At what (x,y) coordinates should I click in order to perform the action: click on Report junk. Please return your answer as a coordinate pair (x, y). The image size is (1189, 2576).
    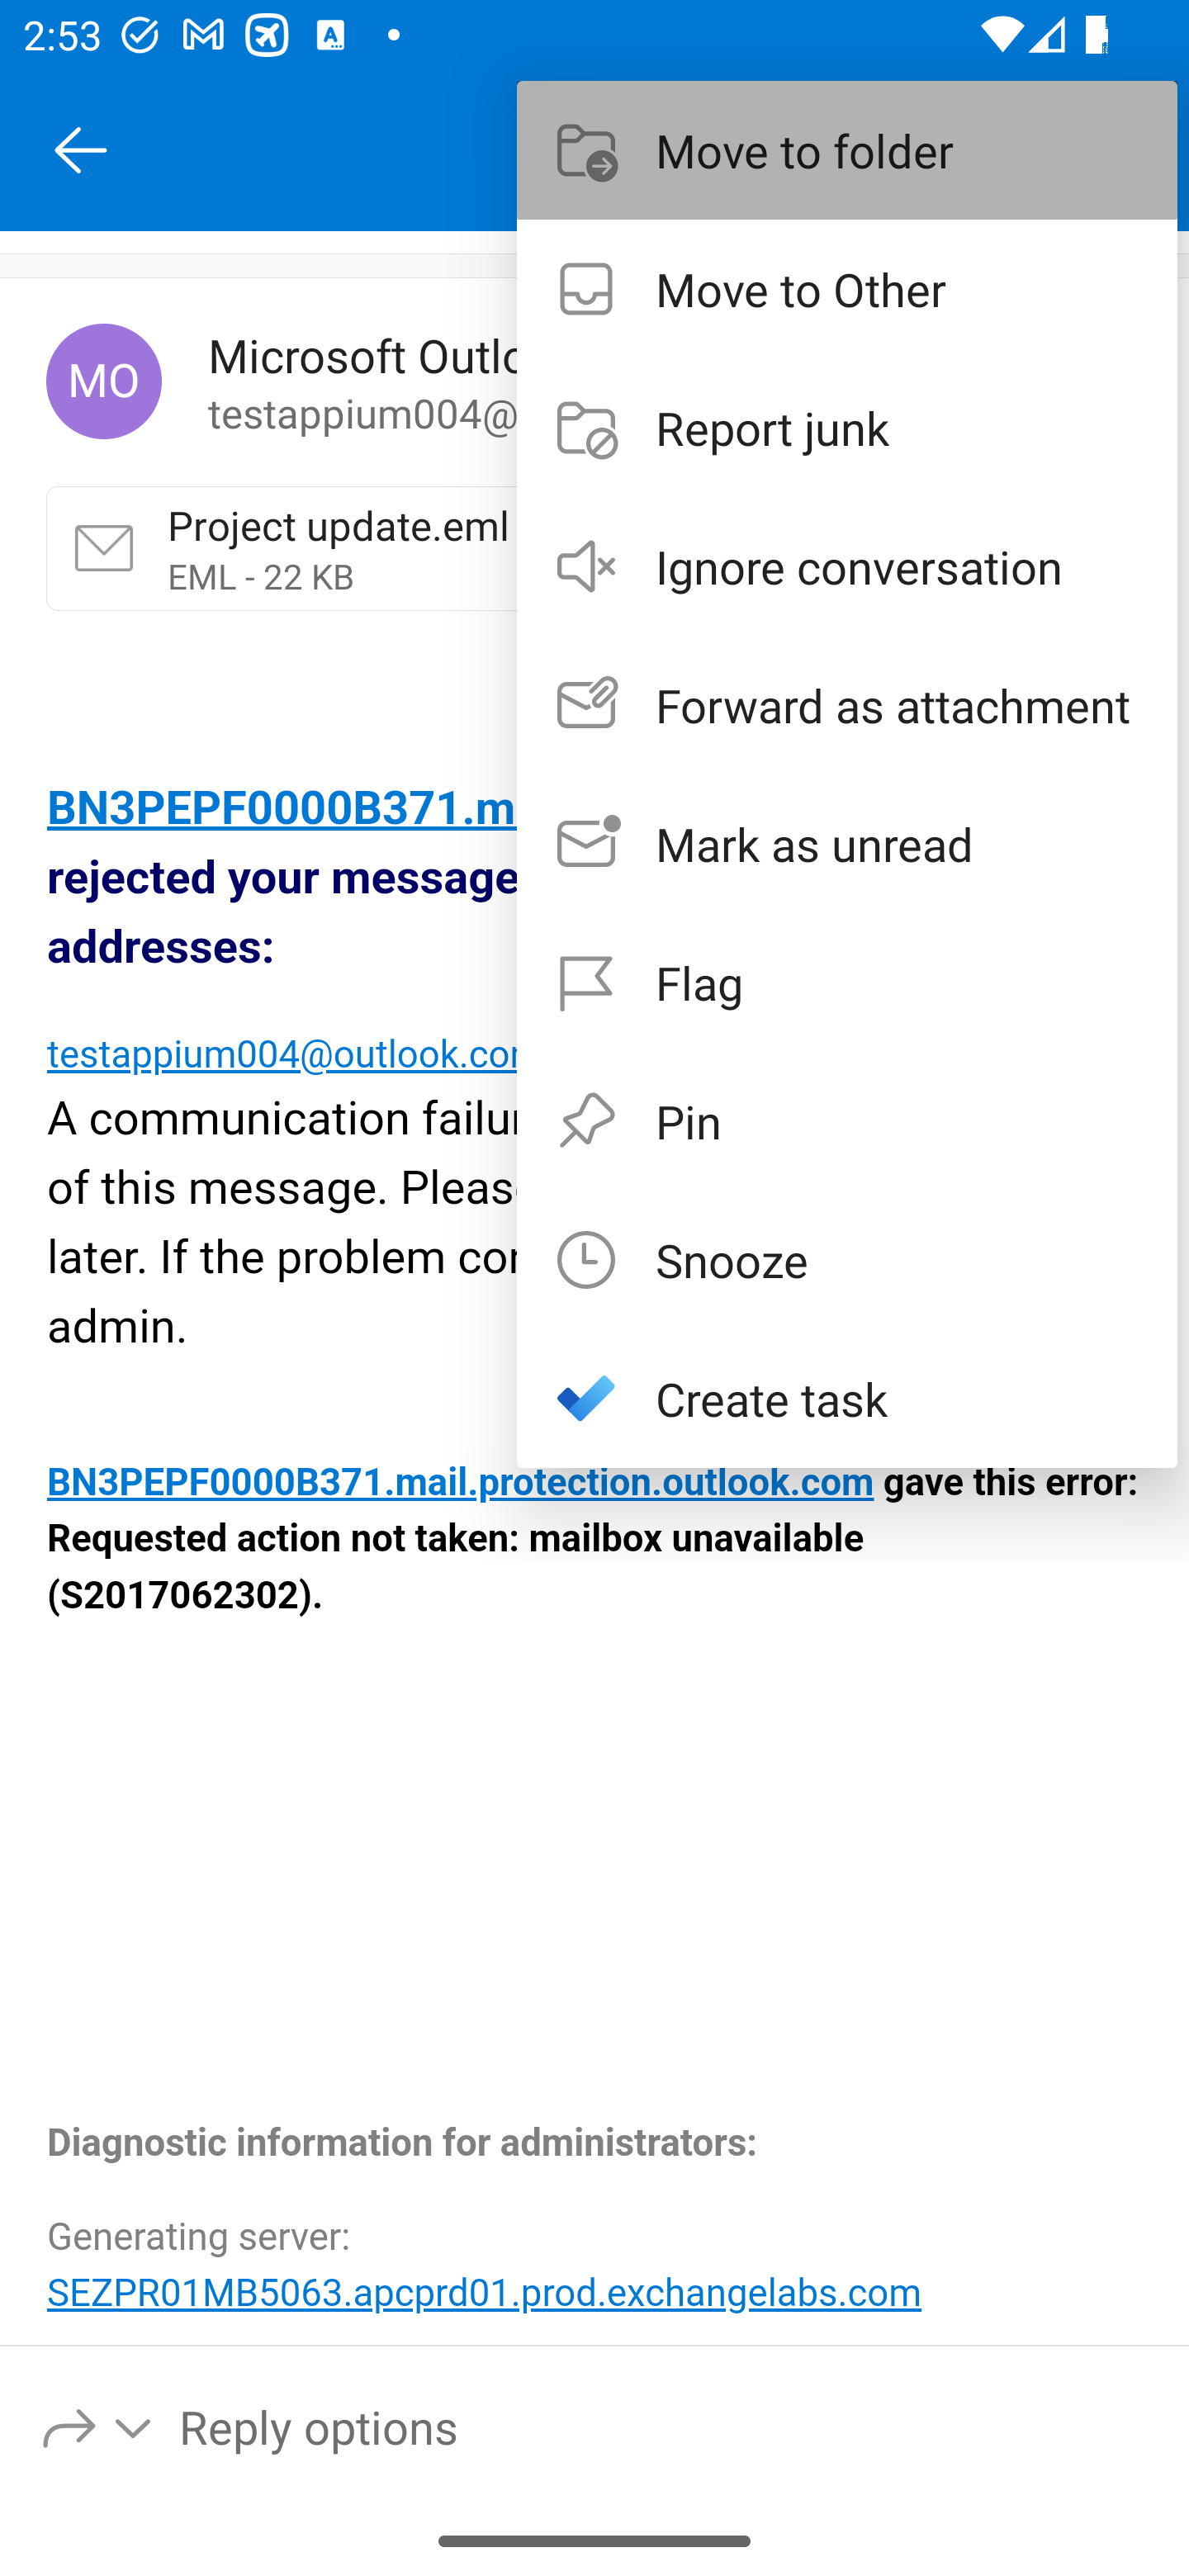
    Looking at the image, I should click on (847, 428).